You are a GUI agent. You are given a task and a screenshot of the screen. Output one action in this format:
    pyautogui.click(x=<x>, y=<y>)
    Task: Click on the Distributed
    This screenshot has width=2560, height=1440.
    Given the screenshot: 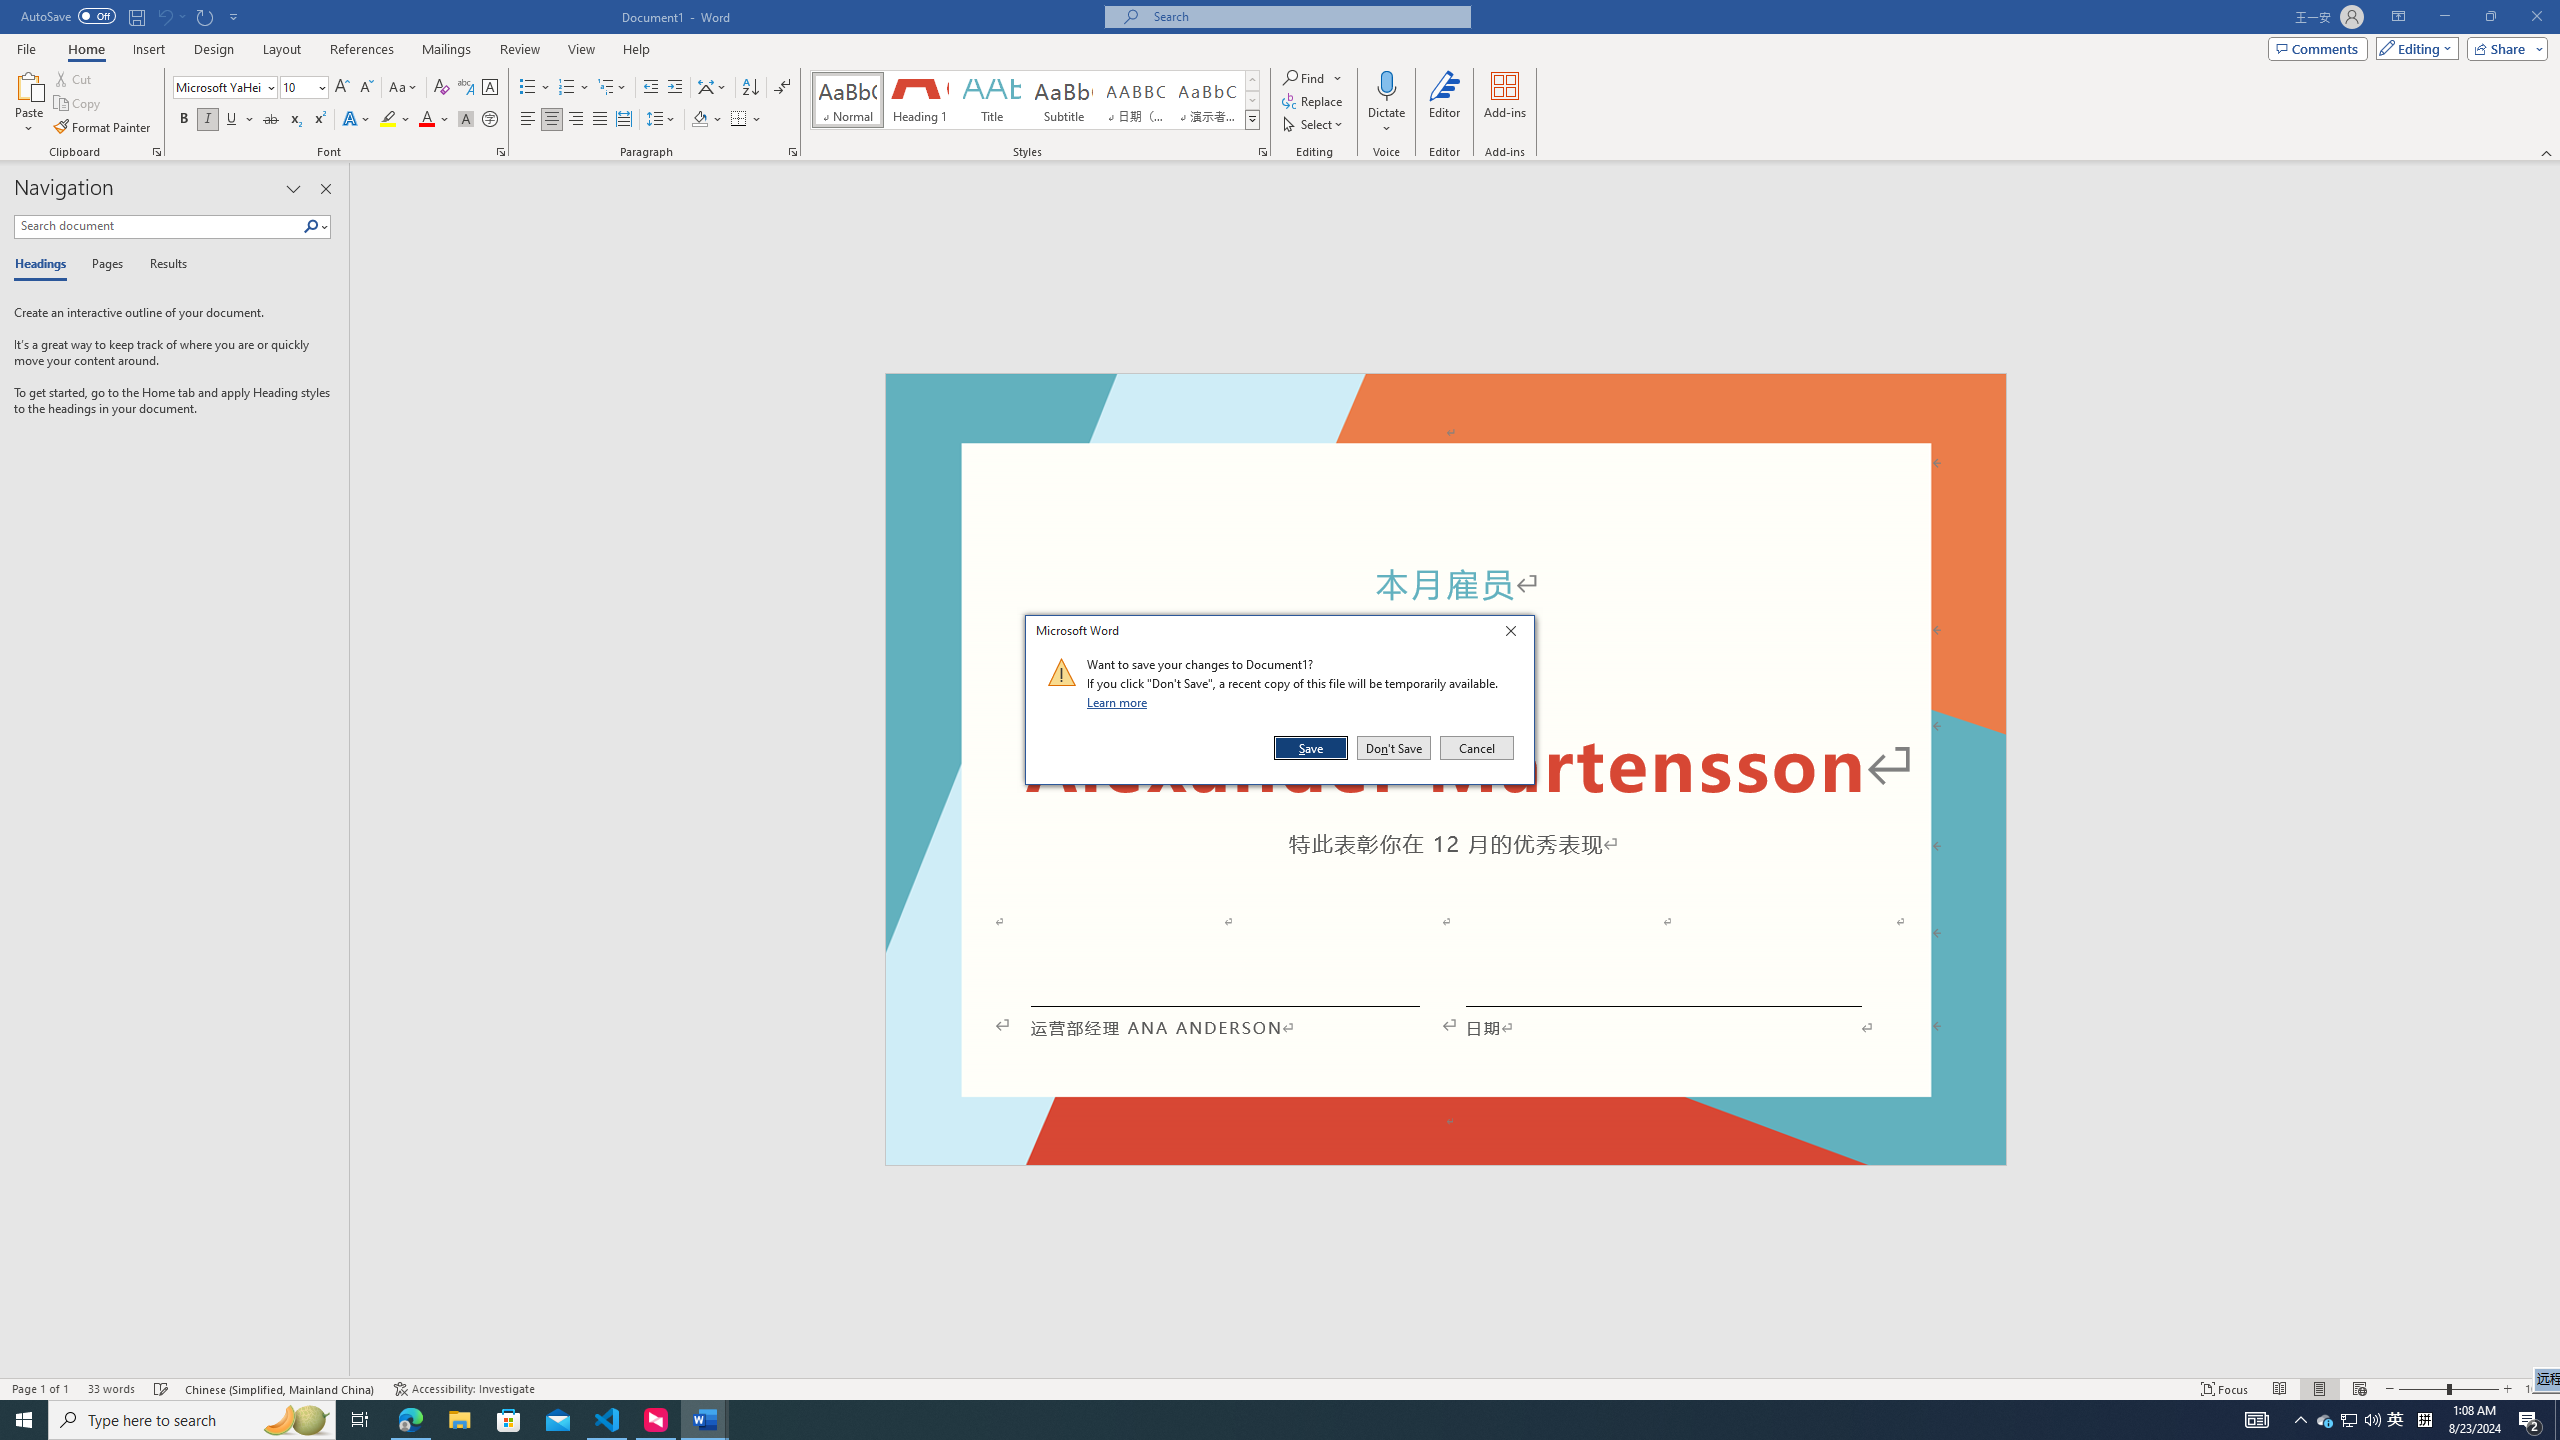 What is the action you would take?
    pyautogui.click(x=622, y=120)
    